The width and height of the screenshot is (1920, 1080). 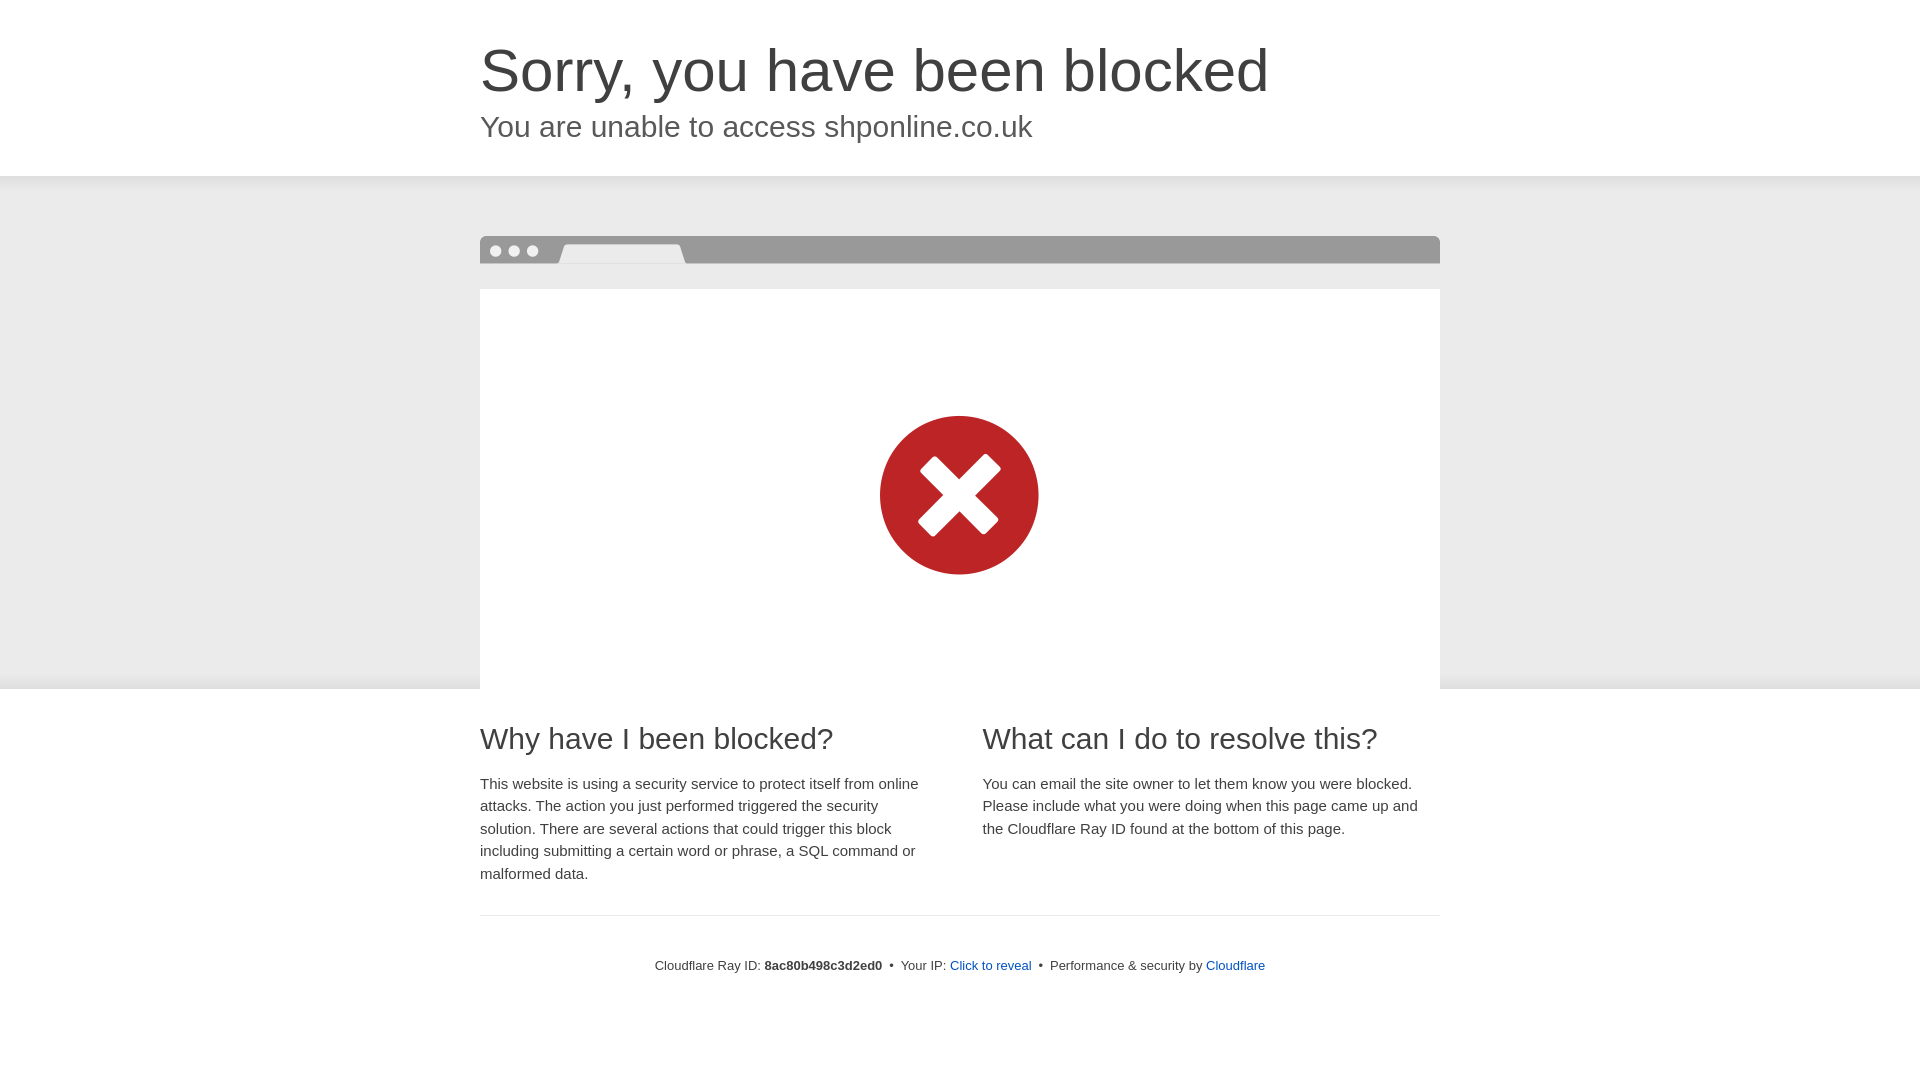 I want to click on Click to reveal, so click(x=991, y=966).